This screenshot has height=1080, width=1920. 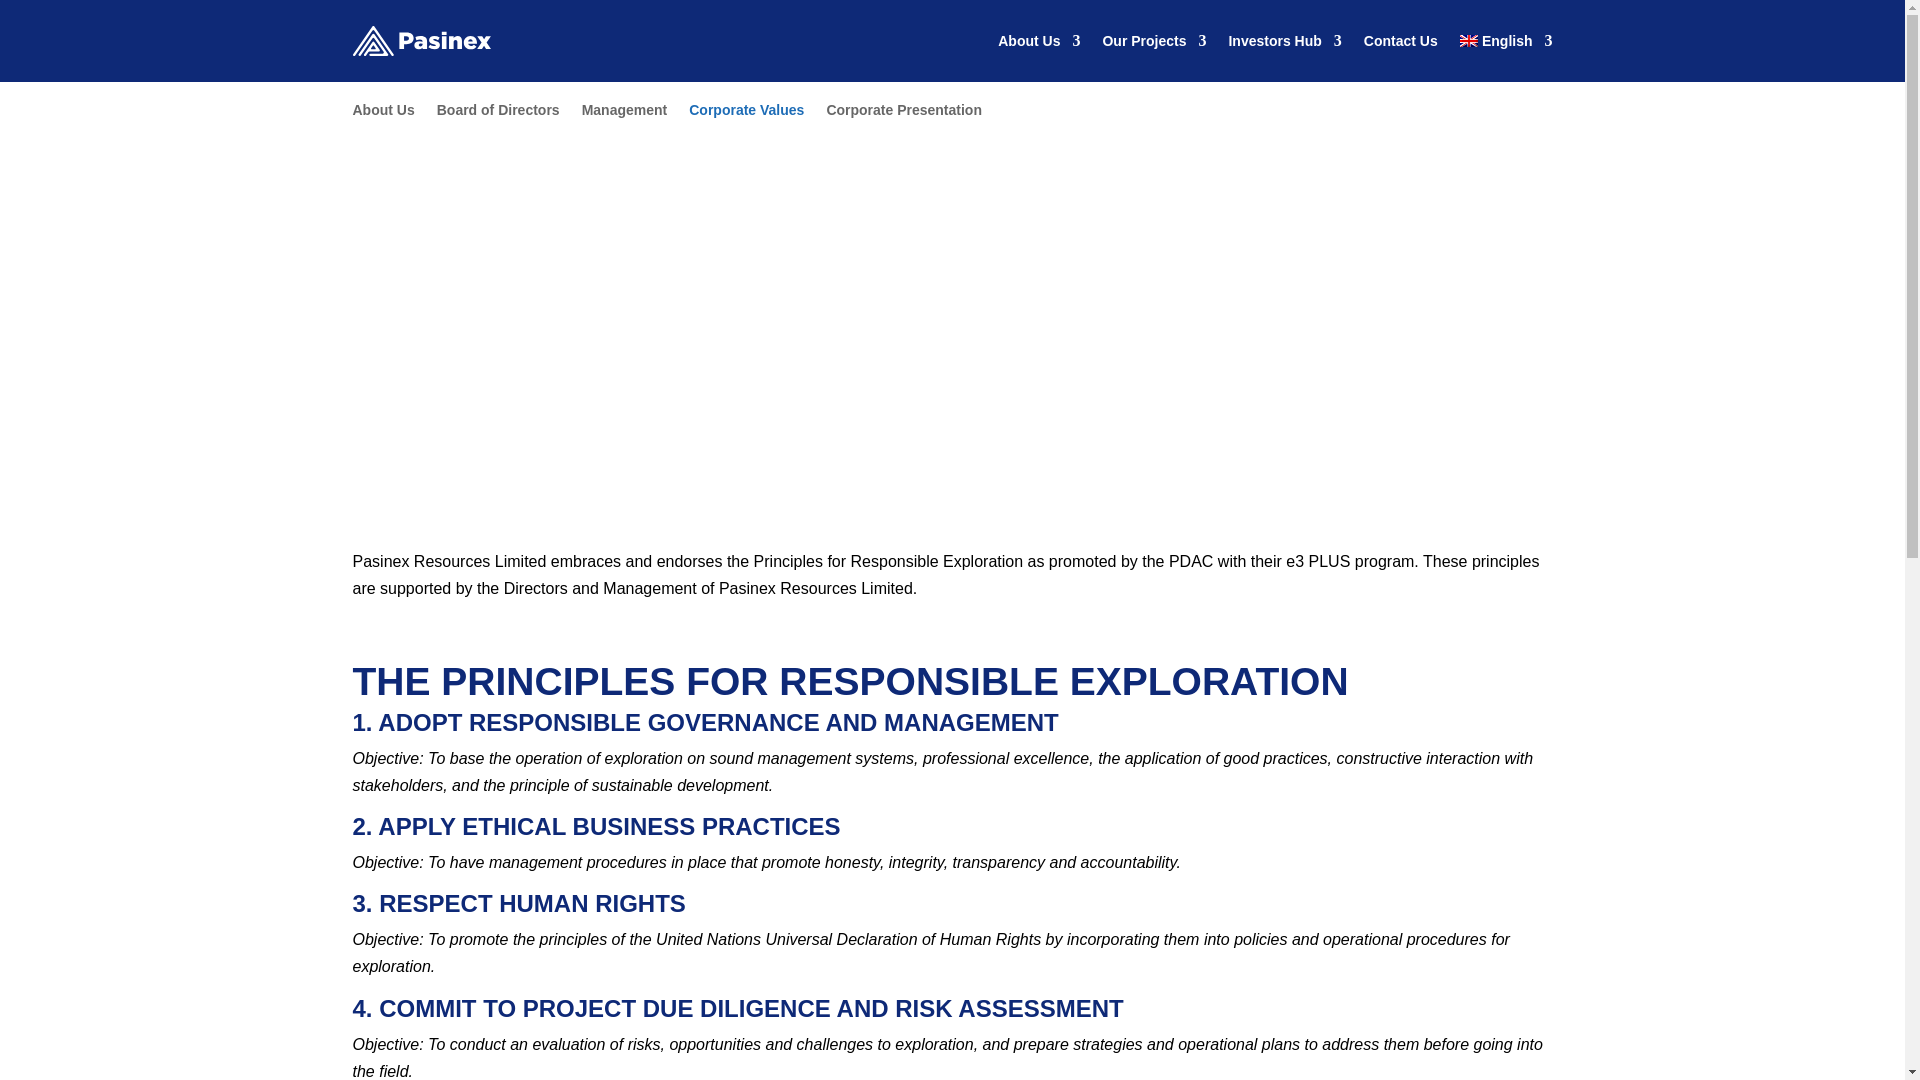 What do you see at coordinates (903, 114) in the screenshot?
I see `Corporate Presentation` at bounding box center [903, 114].